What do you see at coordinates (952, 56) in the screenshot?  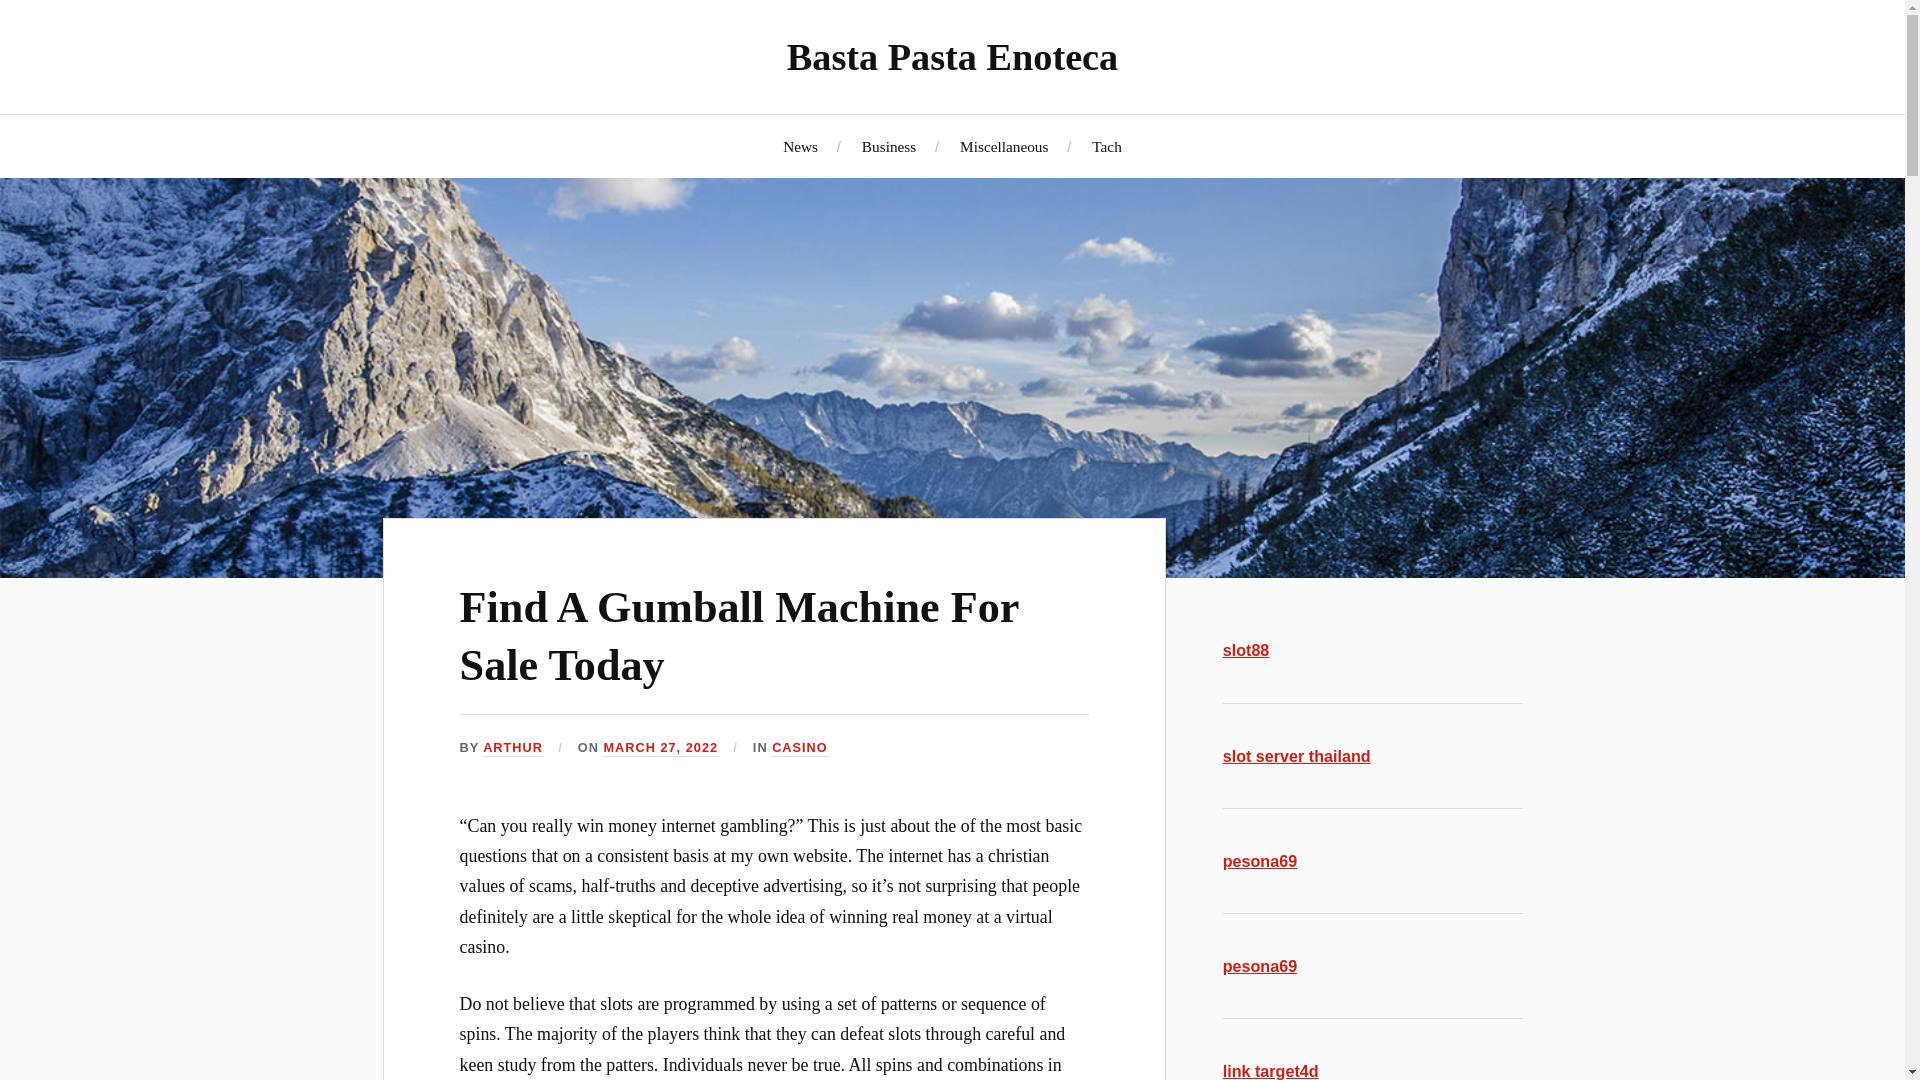 I see `Basta Pasta Enoteca` at bounding box center [952, 56].